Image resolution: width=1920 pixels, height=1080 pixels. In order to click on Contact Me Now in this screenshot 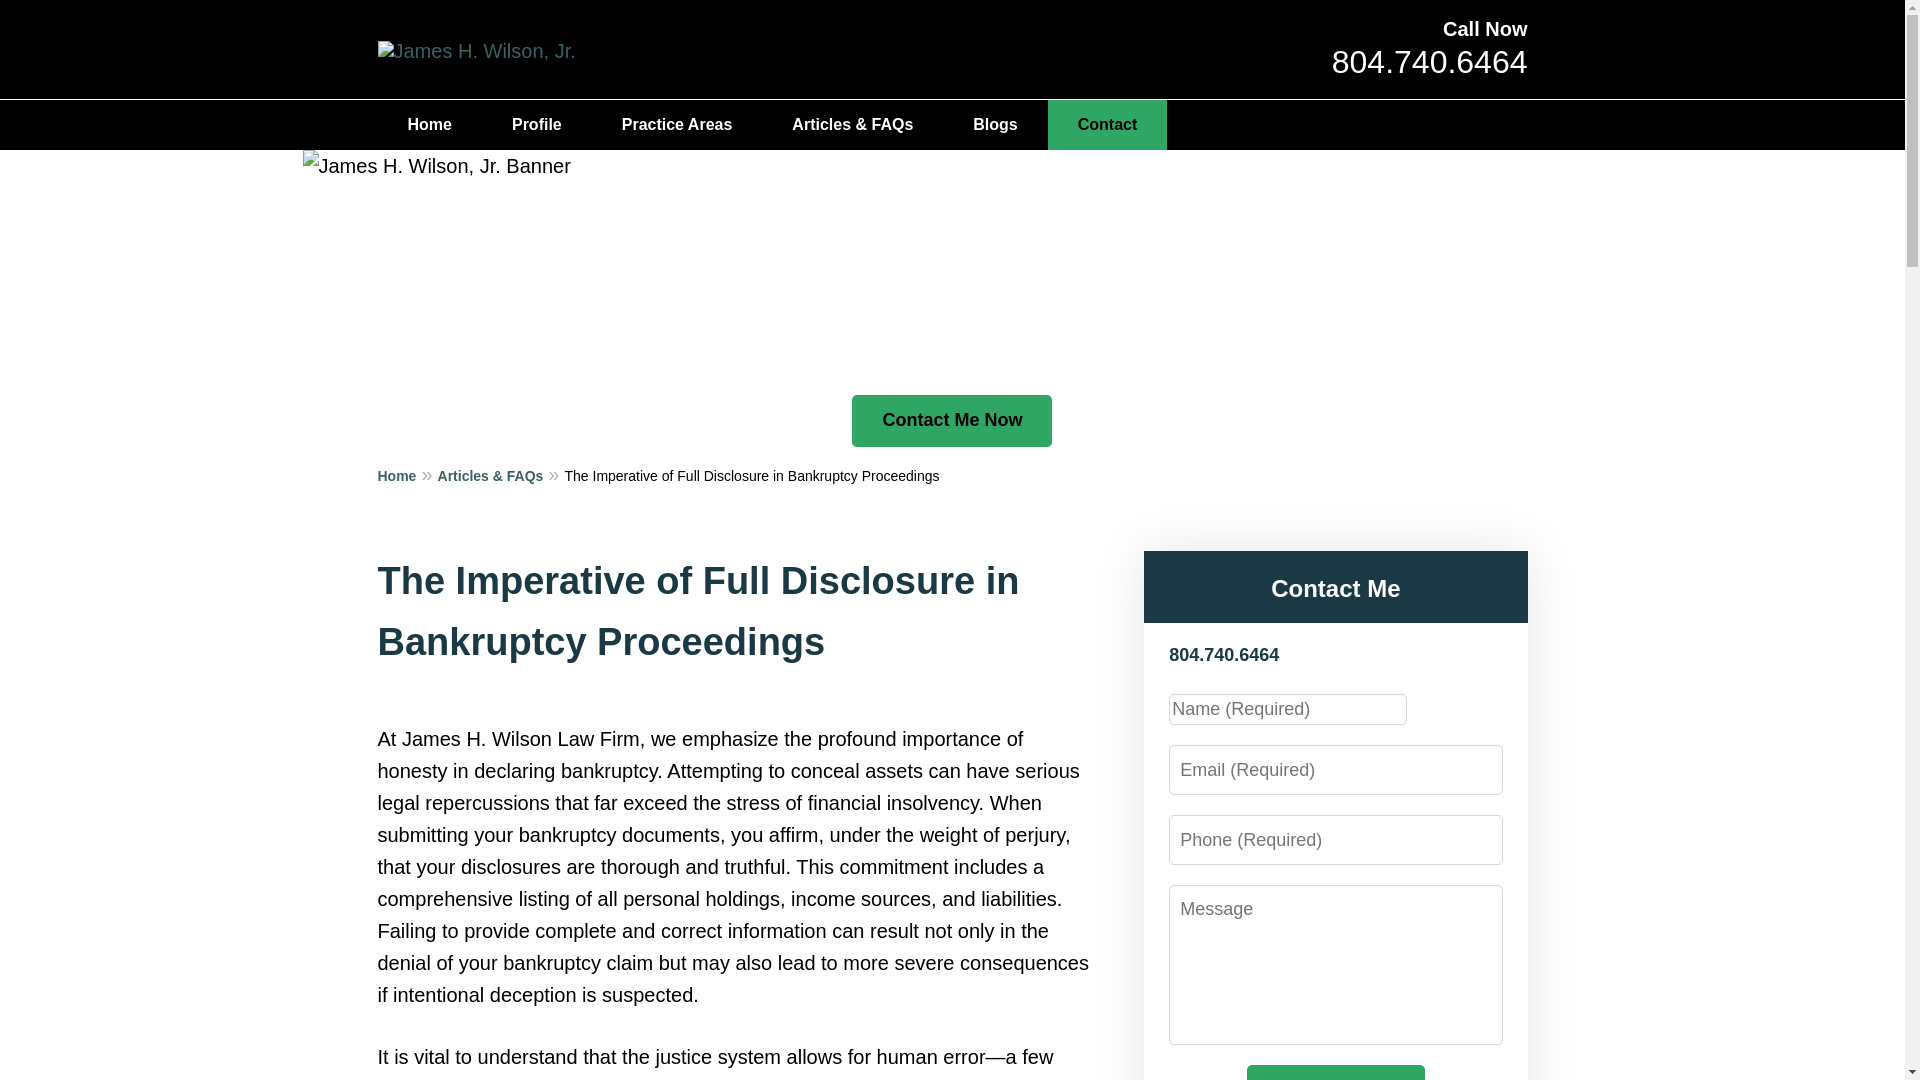, I will do `click(952, 421)`.